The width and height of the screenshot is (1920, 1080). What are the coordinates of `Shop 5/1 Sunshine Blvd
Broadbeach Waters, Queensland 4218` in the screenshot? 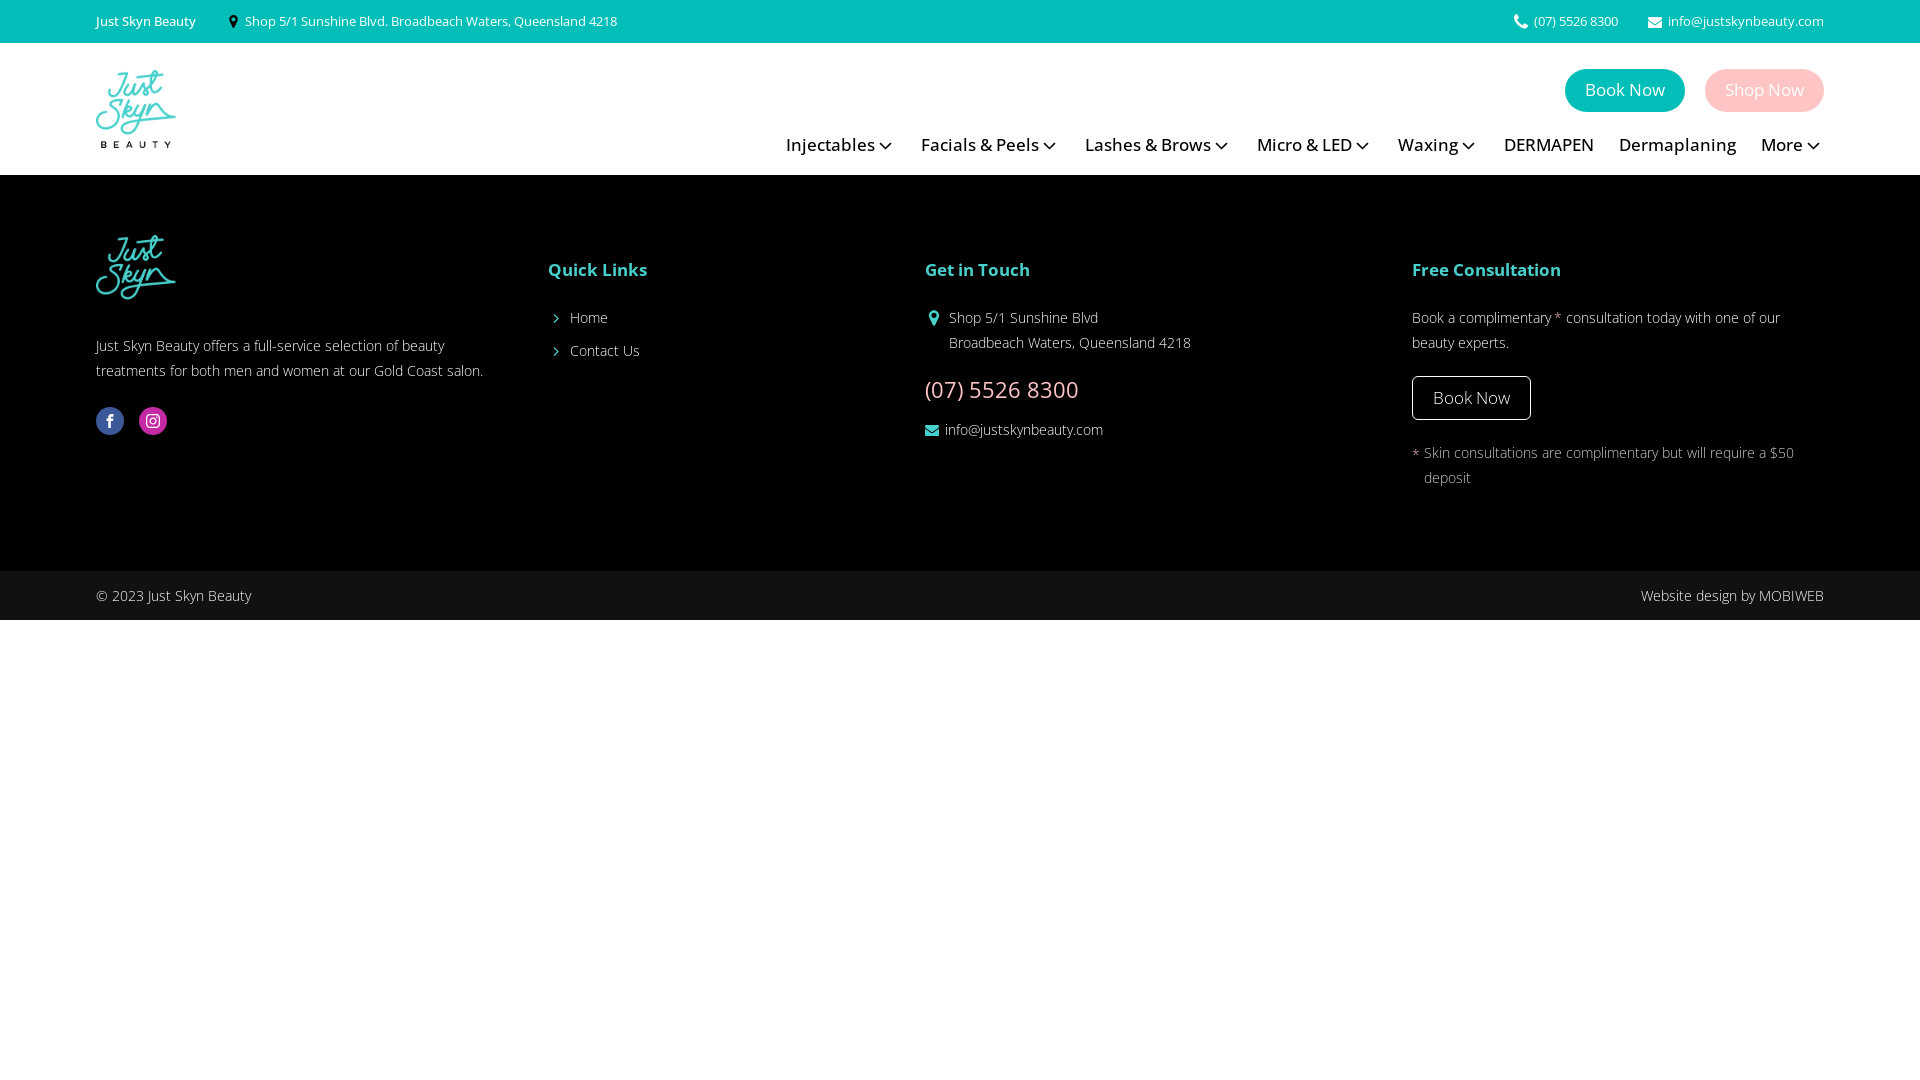 It's located at (1070, 330).